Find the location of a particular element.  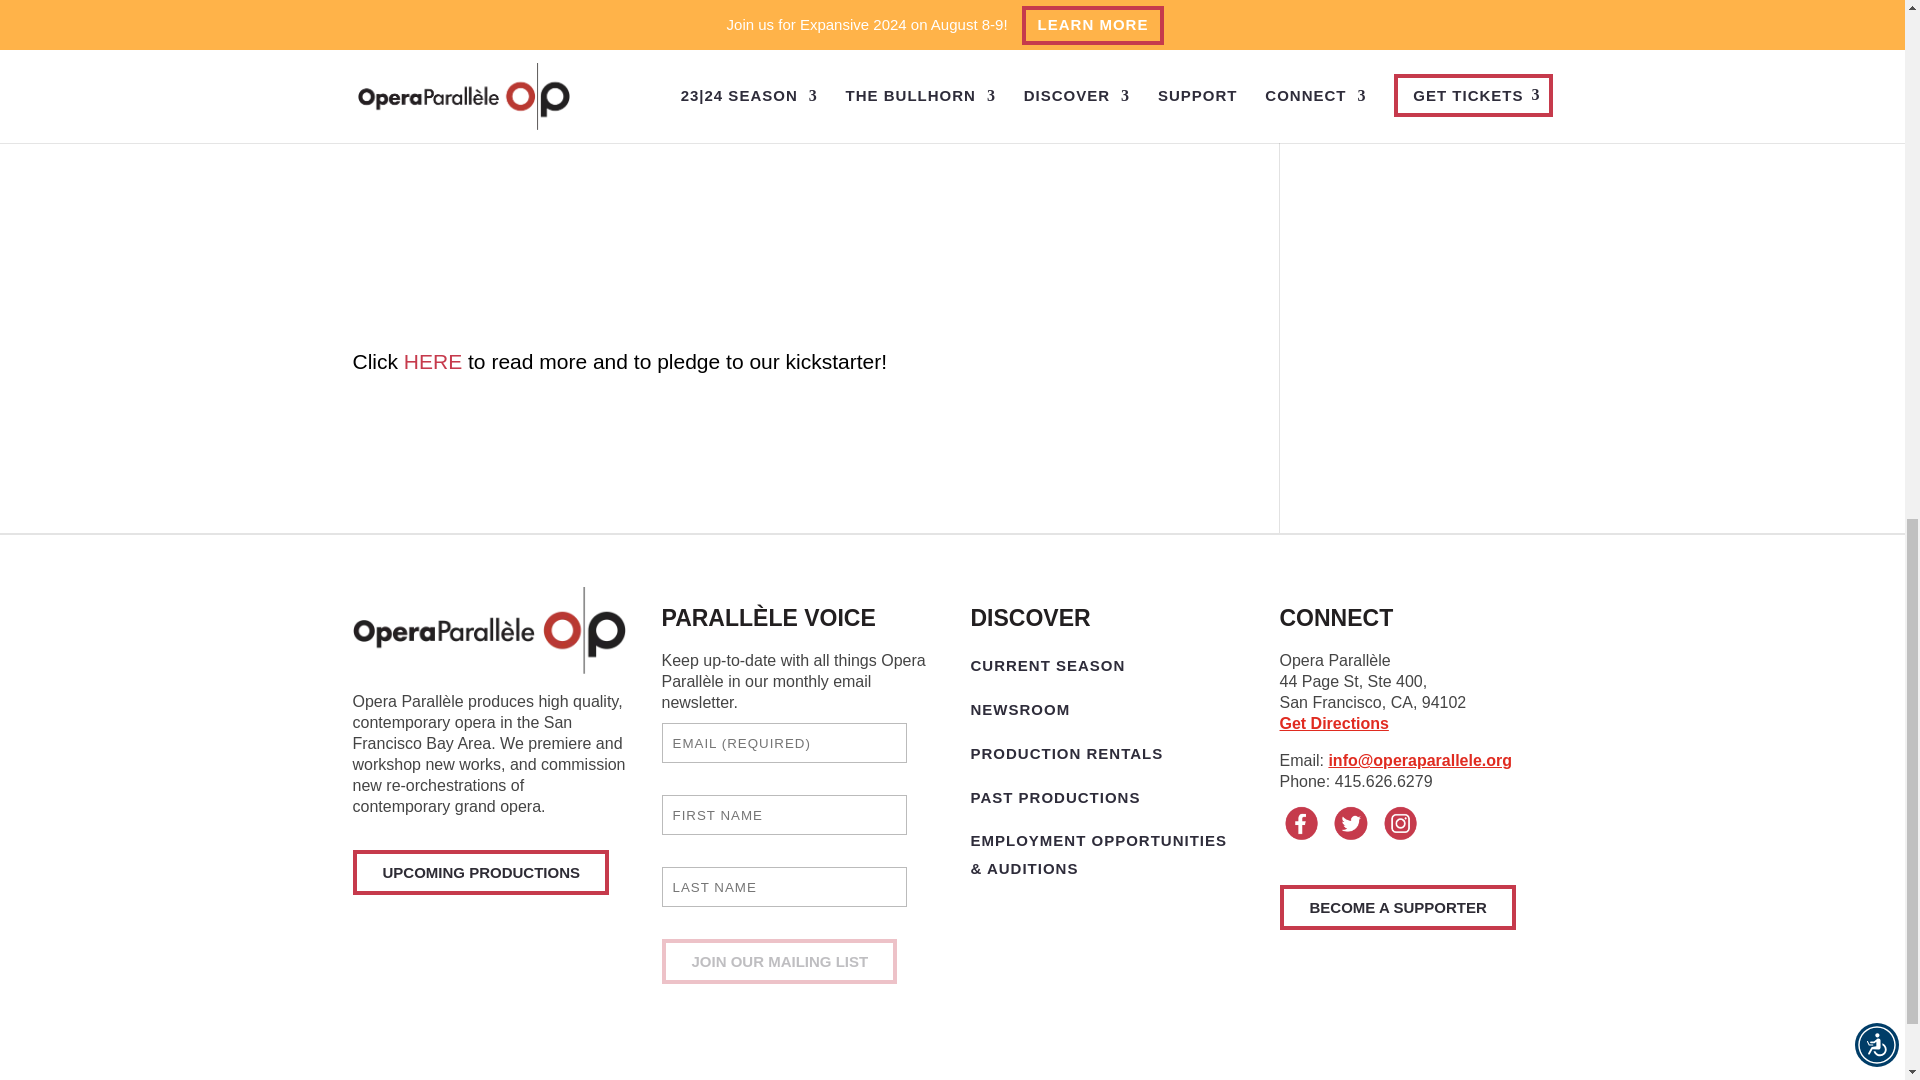

Kickstarter Heart of Darkness Art Installation is located at coordinates (432, 360).